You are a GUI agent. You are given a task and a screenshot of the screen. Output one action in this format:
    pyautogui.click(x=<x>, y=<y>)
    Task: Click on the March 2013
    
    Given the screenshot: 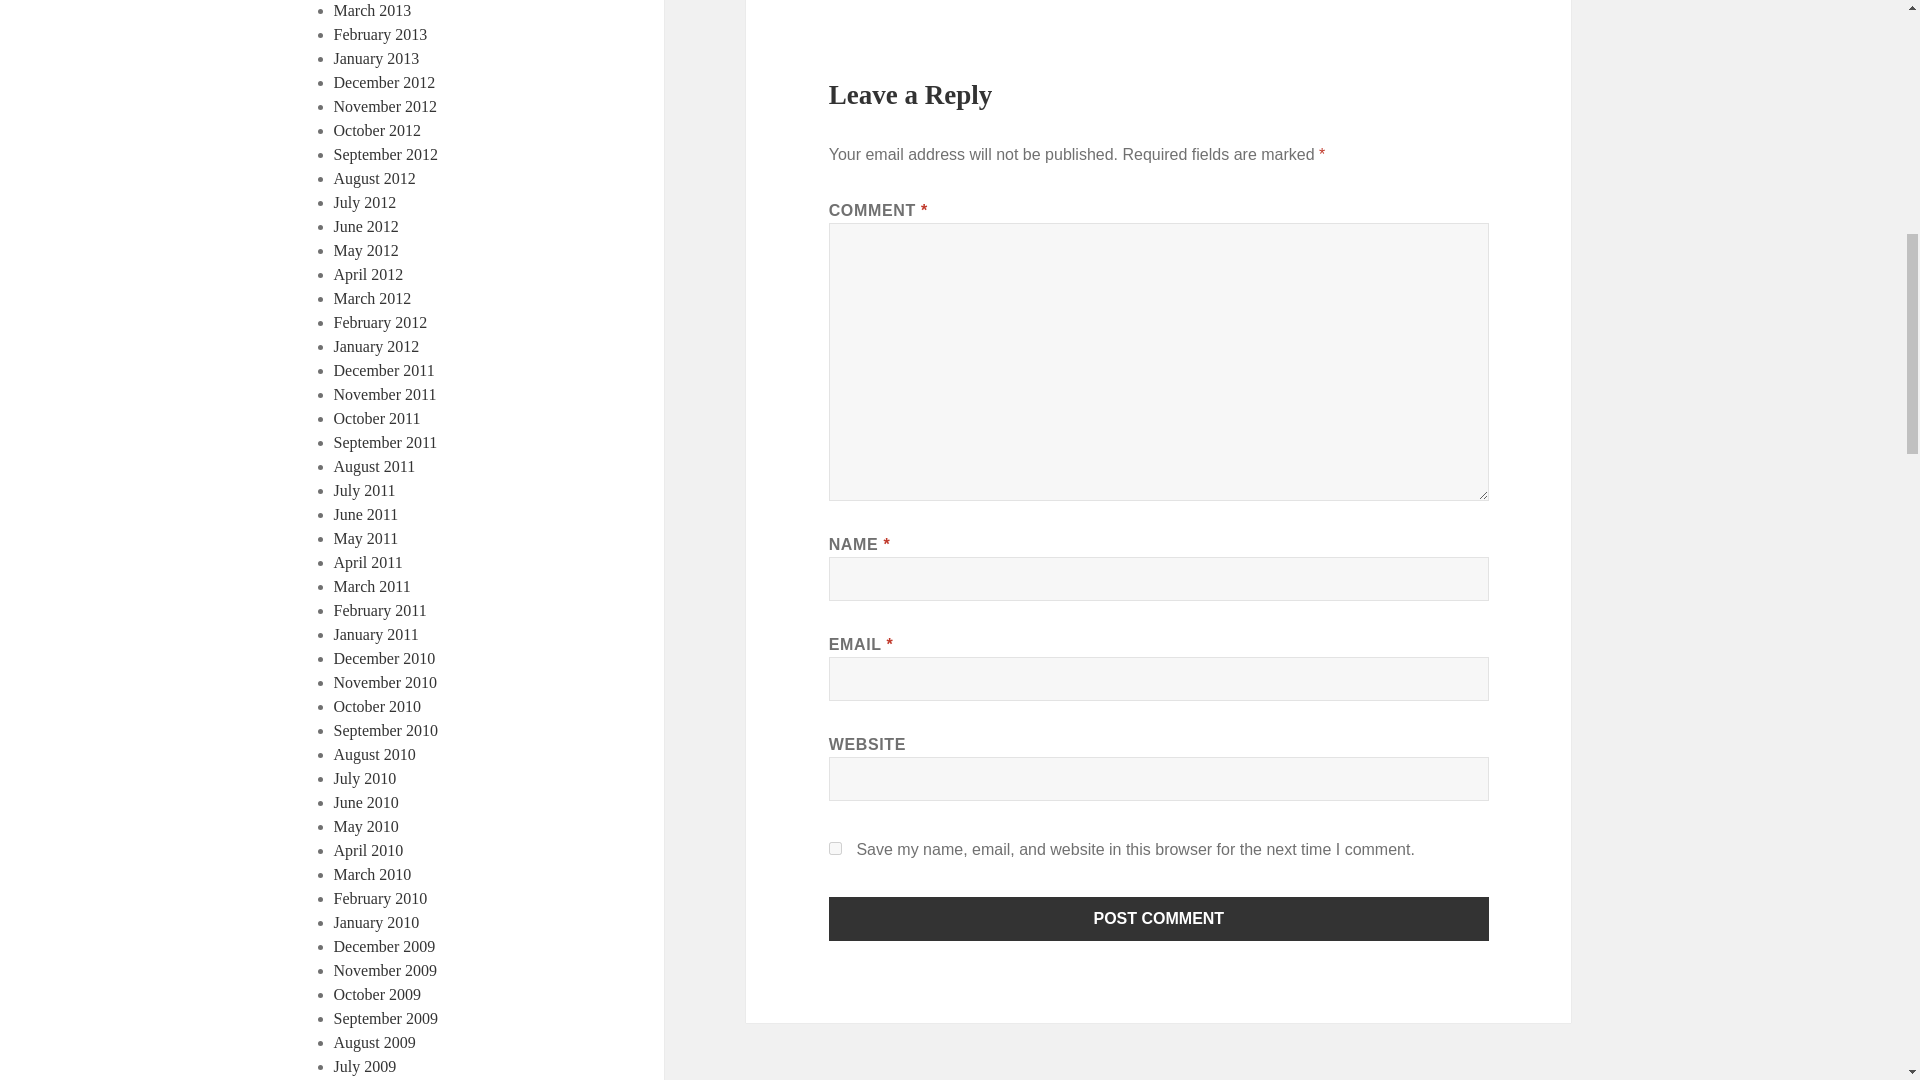 What is the action you would take?
    pyautogui.click(x=373, y=10)
    